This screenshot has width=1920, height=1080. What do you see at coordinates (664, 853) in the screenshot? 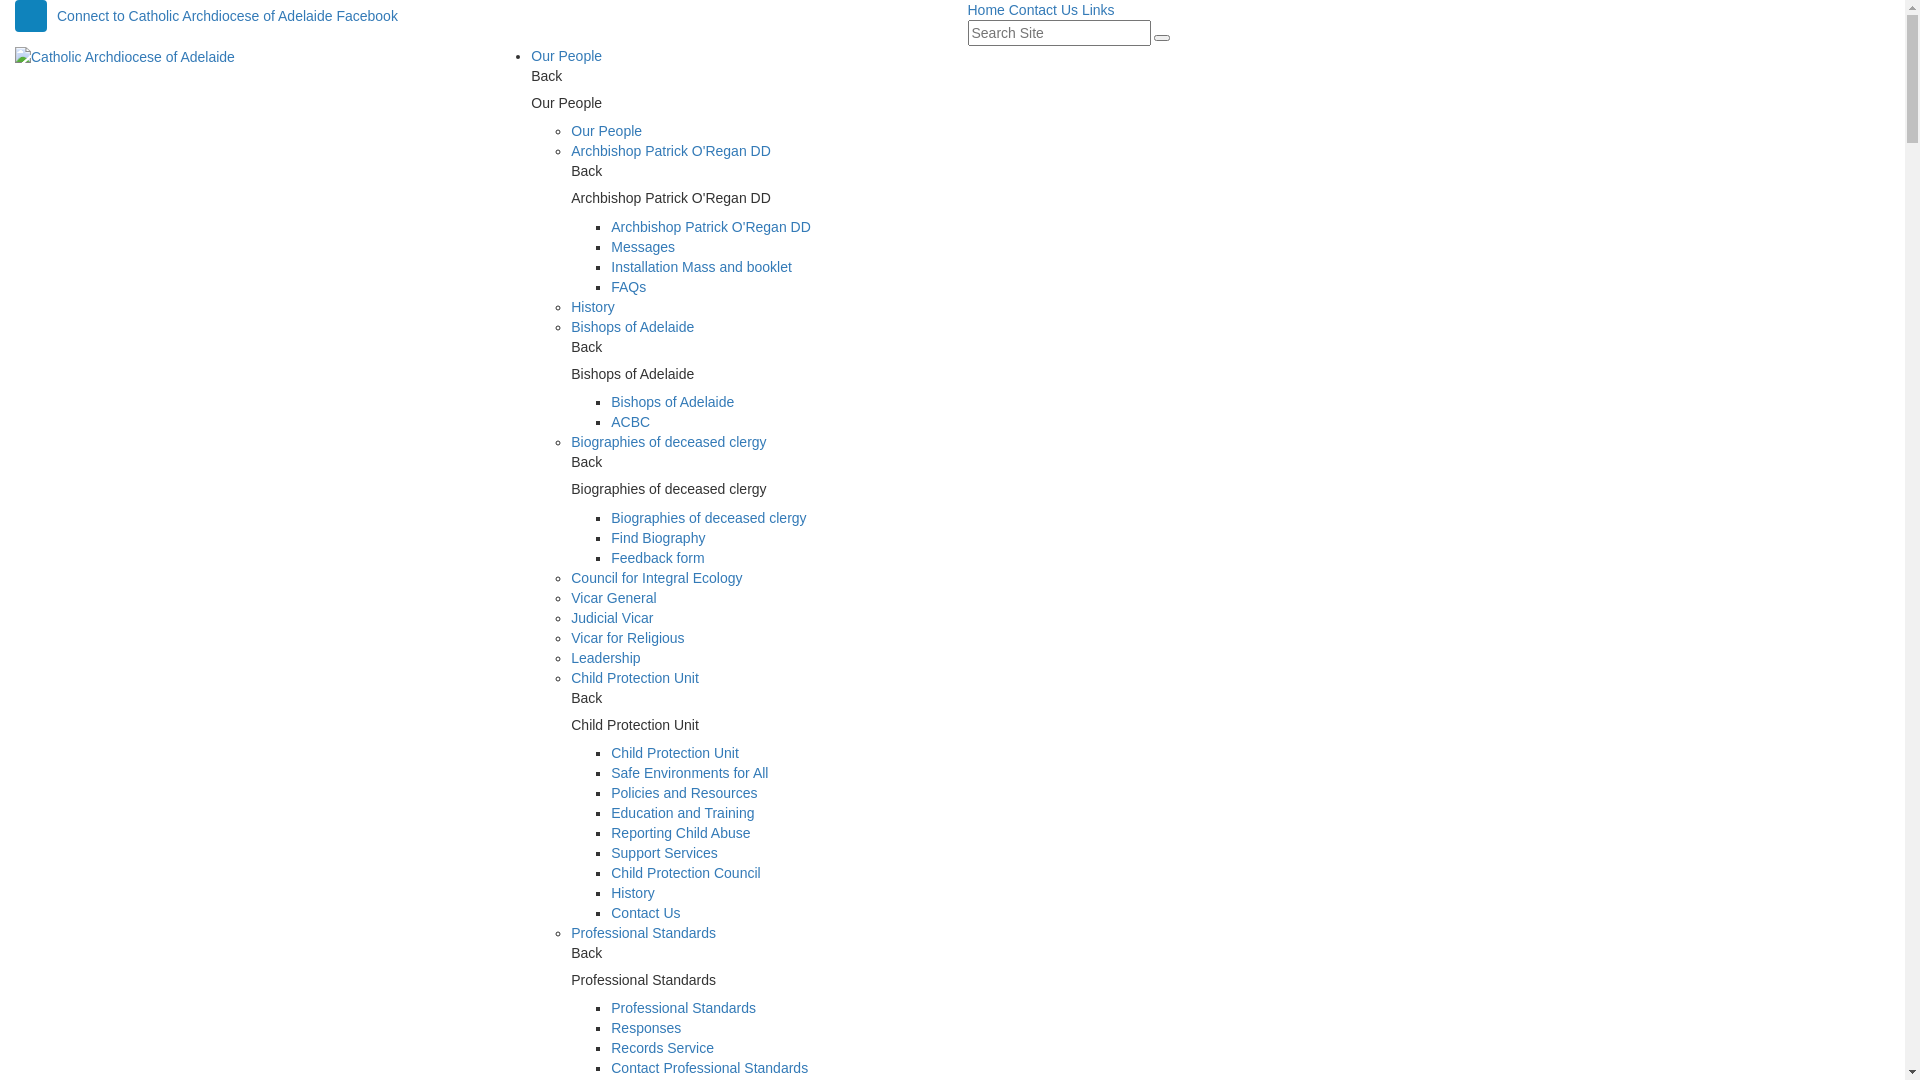
I see `Support Services` at bounding box center [664, 853].